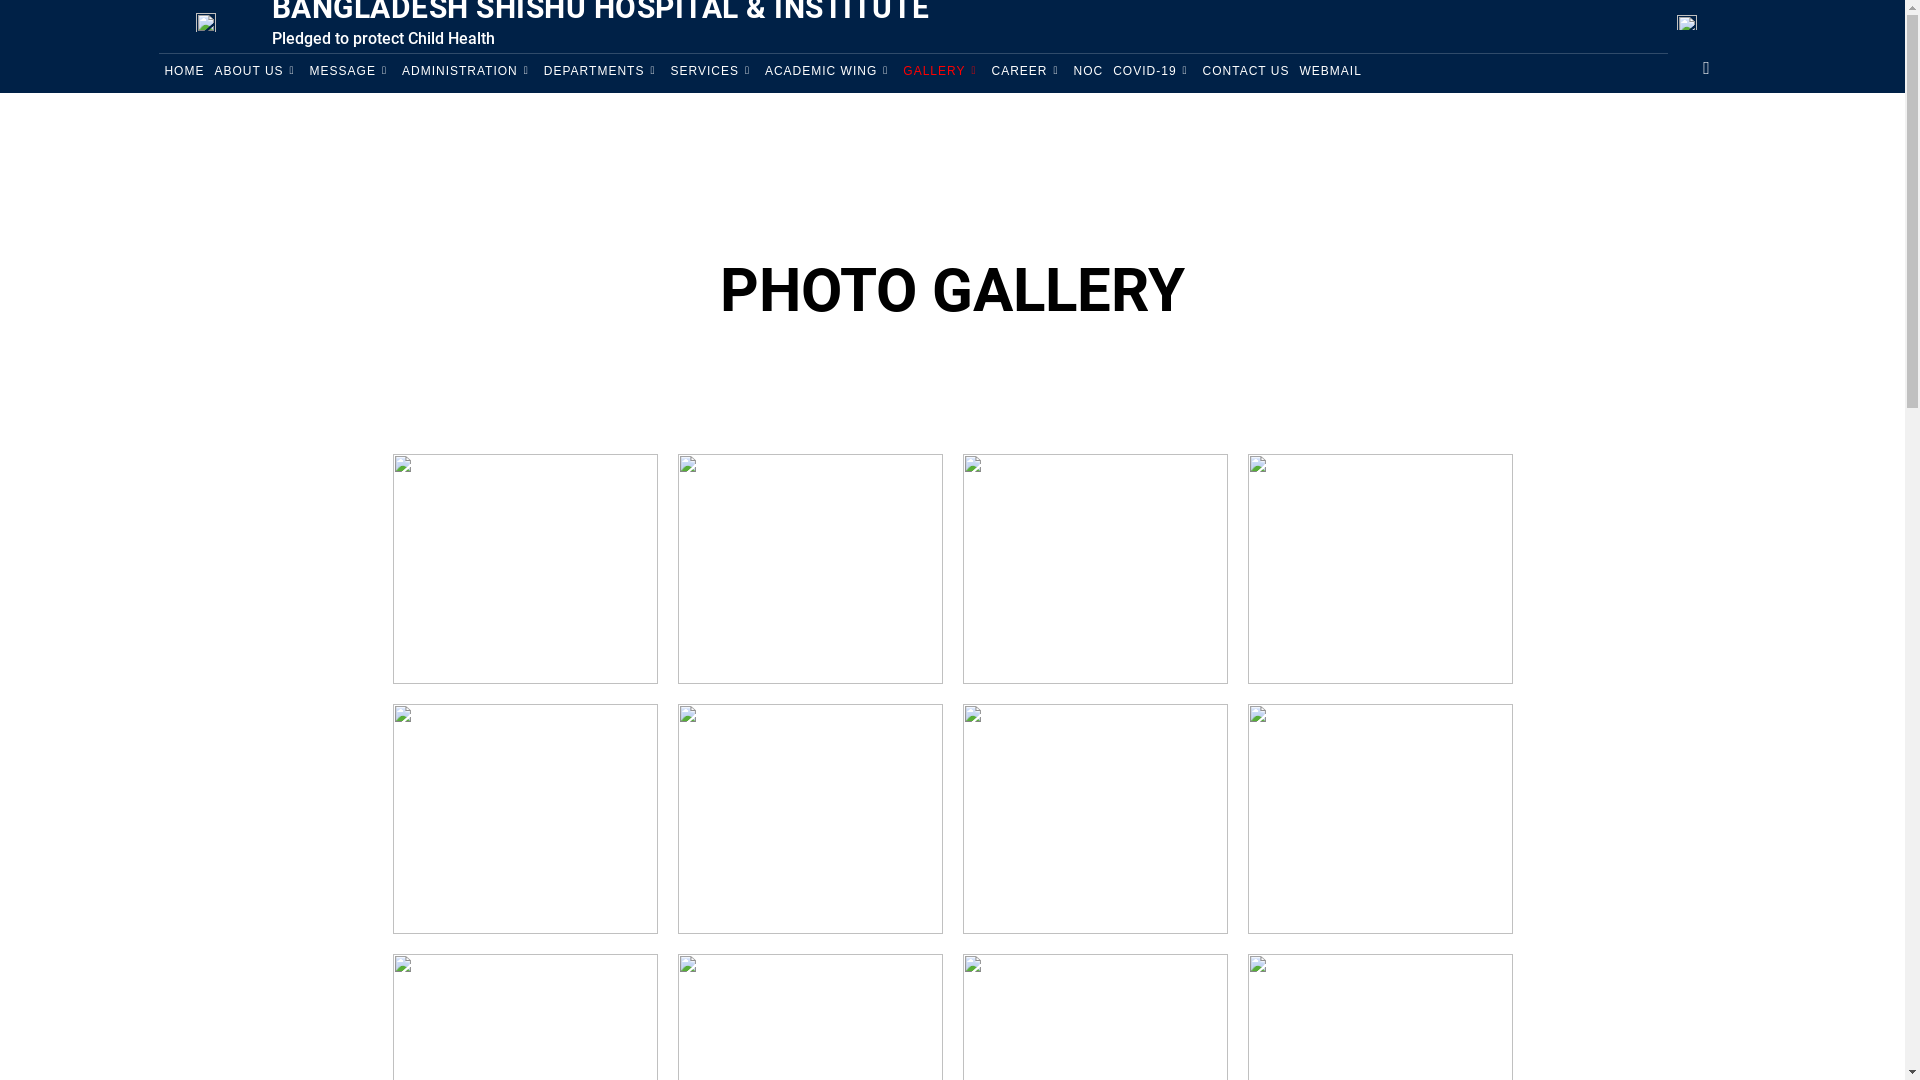 The height and width of the screenshot is (1080, 1920). Describe the element at coordinates (1089, 71) in the screenshot. I see `NOC` at that location.